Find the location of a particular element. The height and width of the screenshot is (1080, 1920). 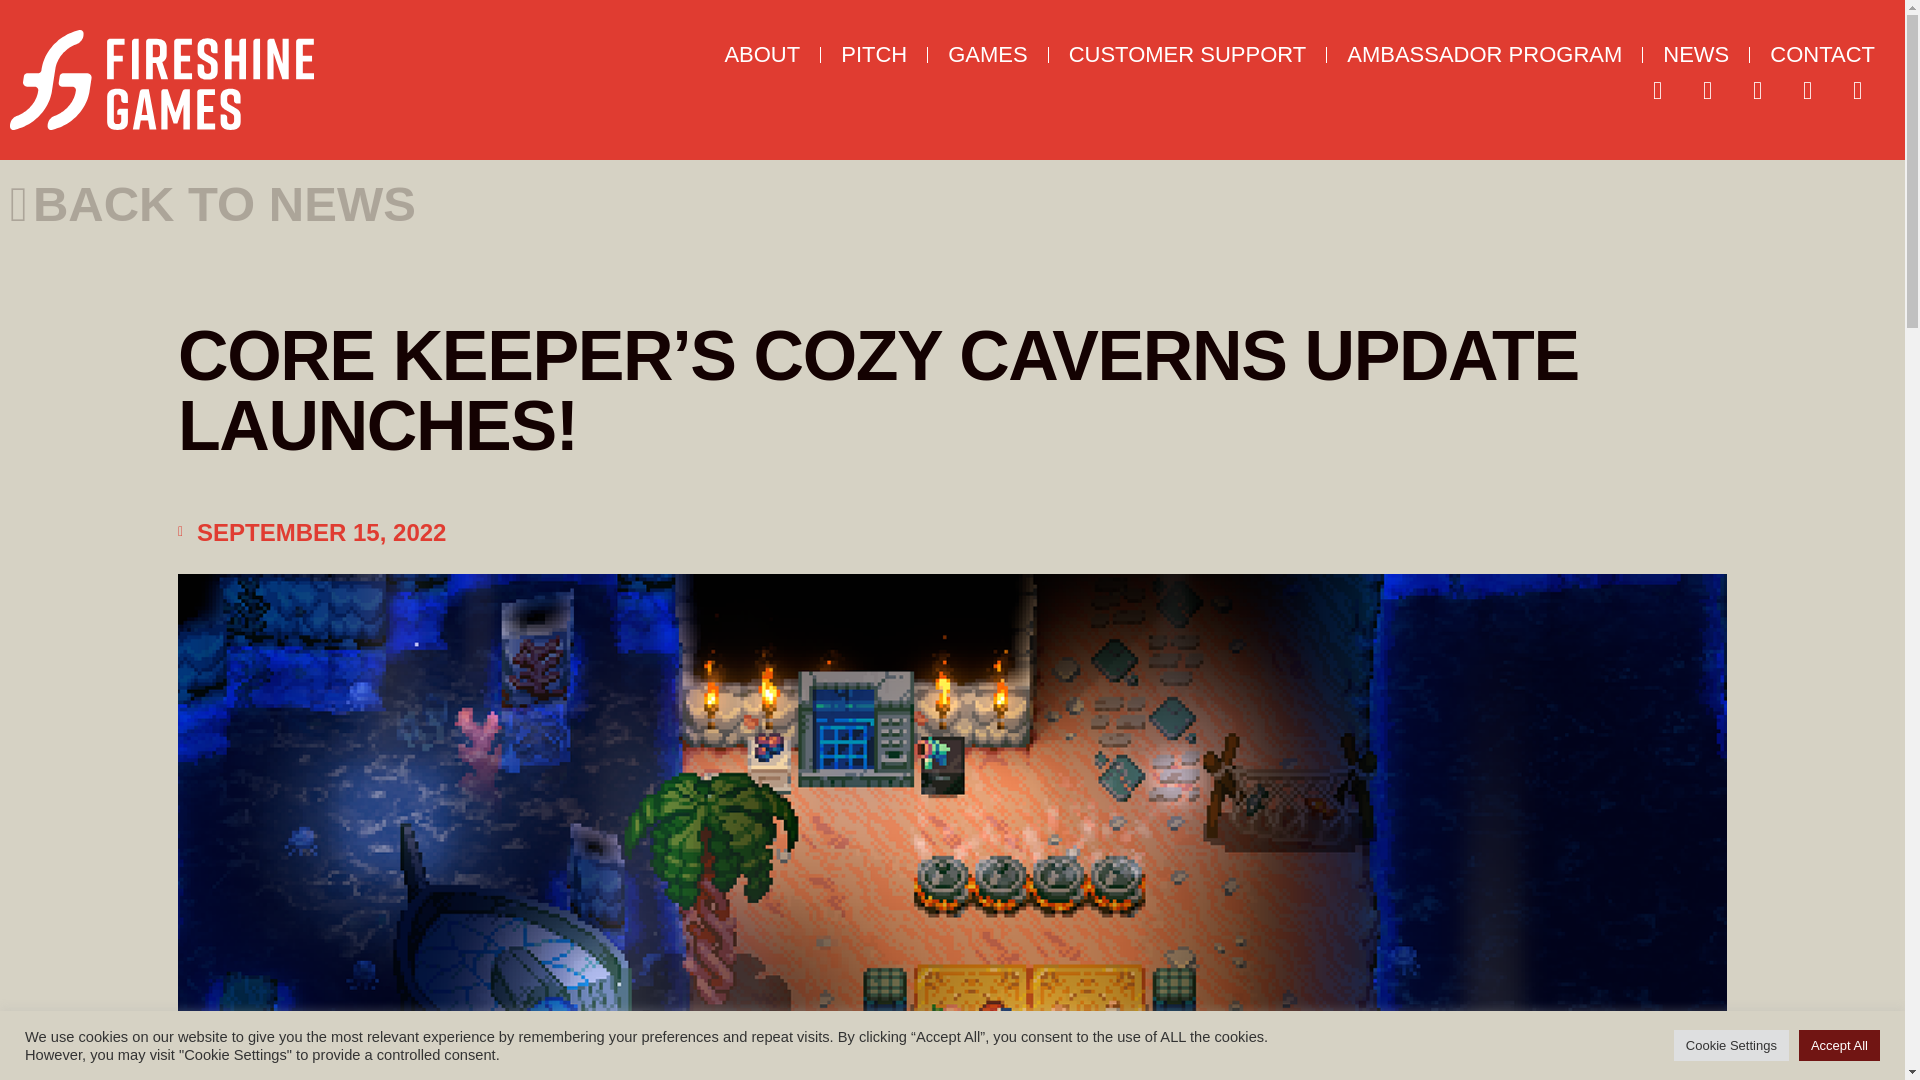

CUSTOMER SUPPORT is located at coordinates (1187, 54).